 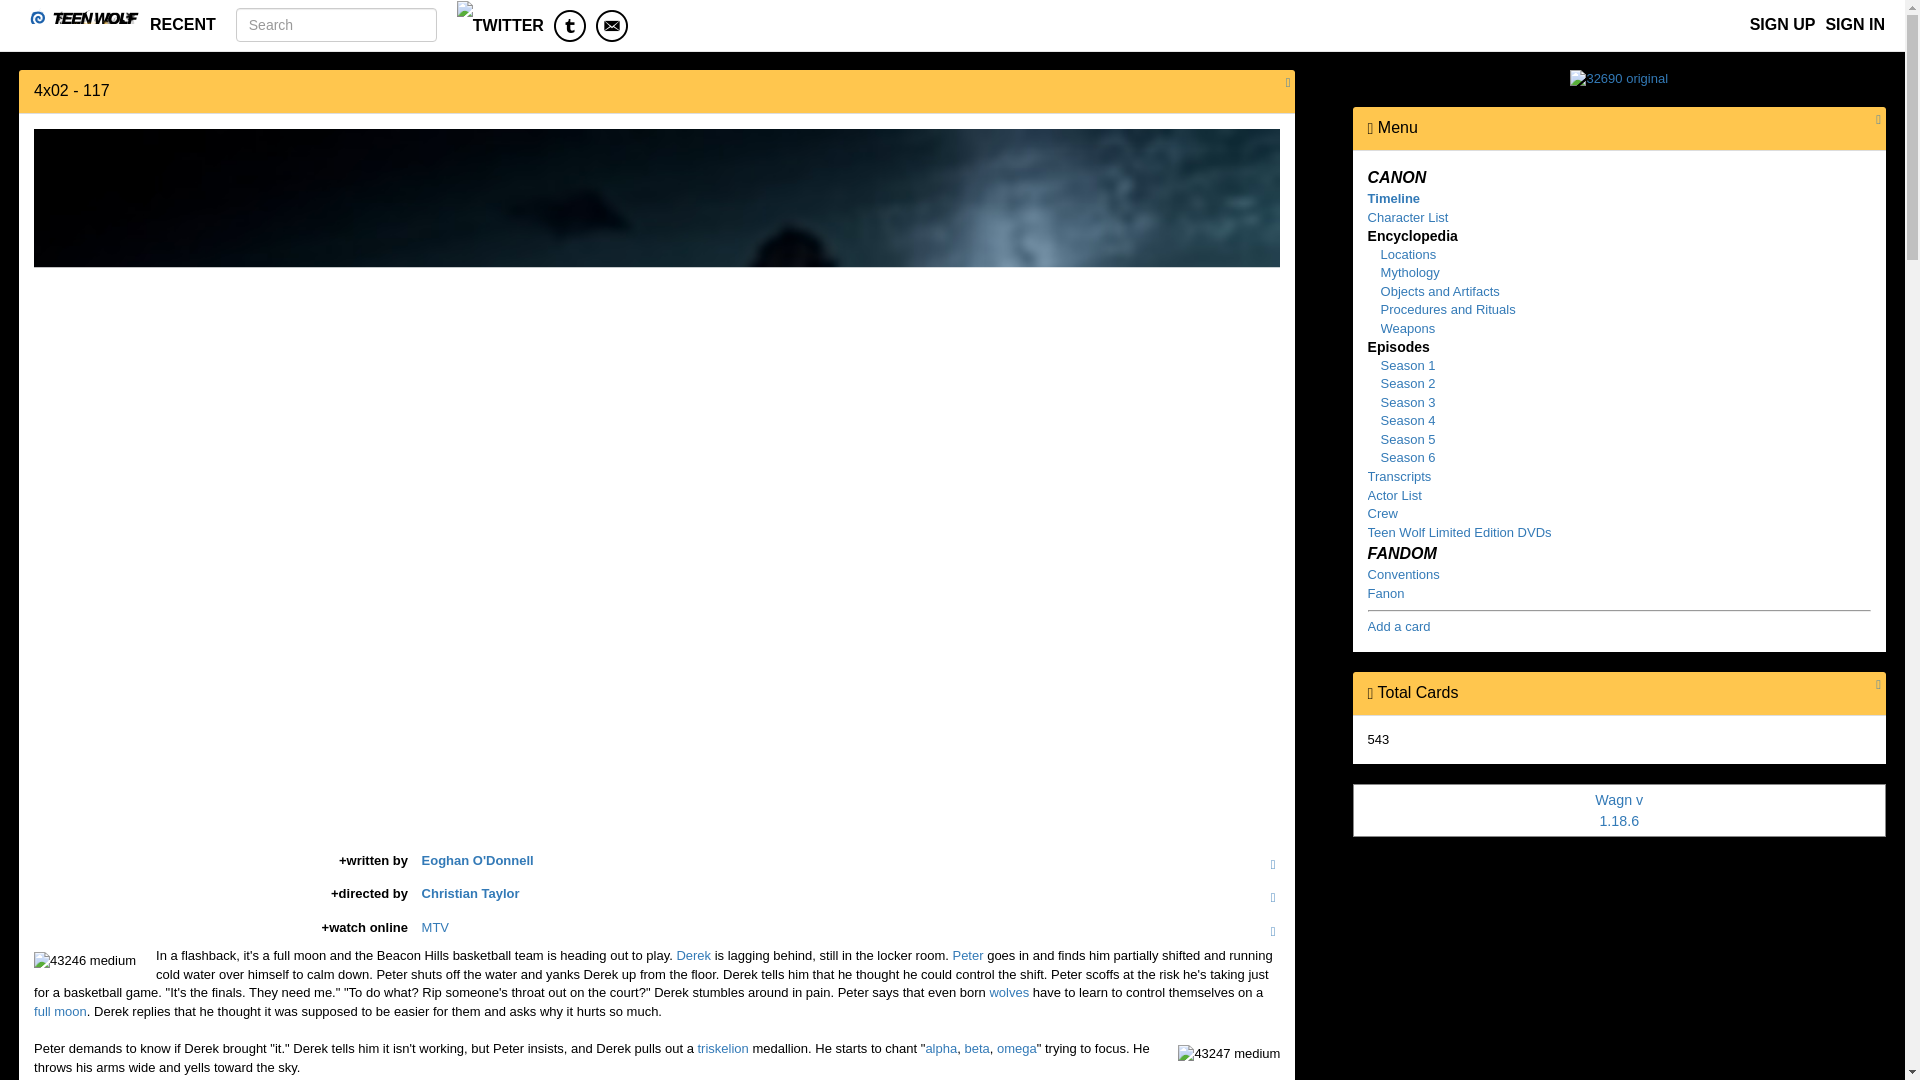 What do you see at coordinates (436, 928) in the screenshot?
I see `MTV` at bounding box center [436, 928].